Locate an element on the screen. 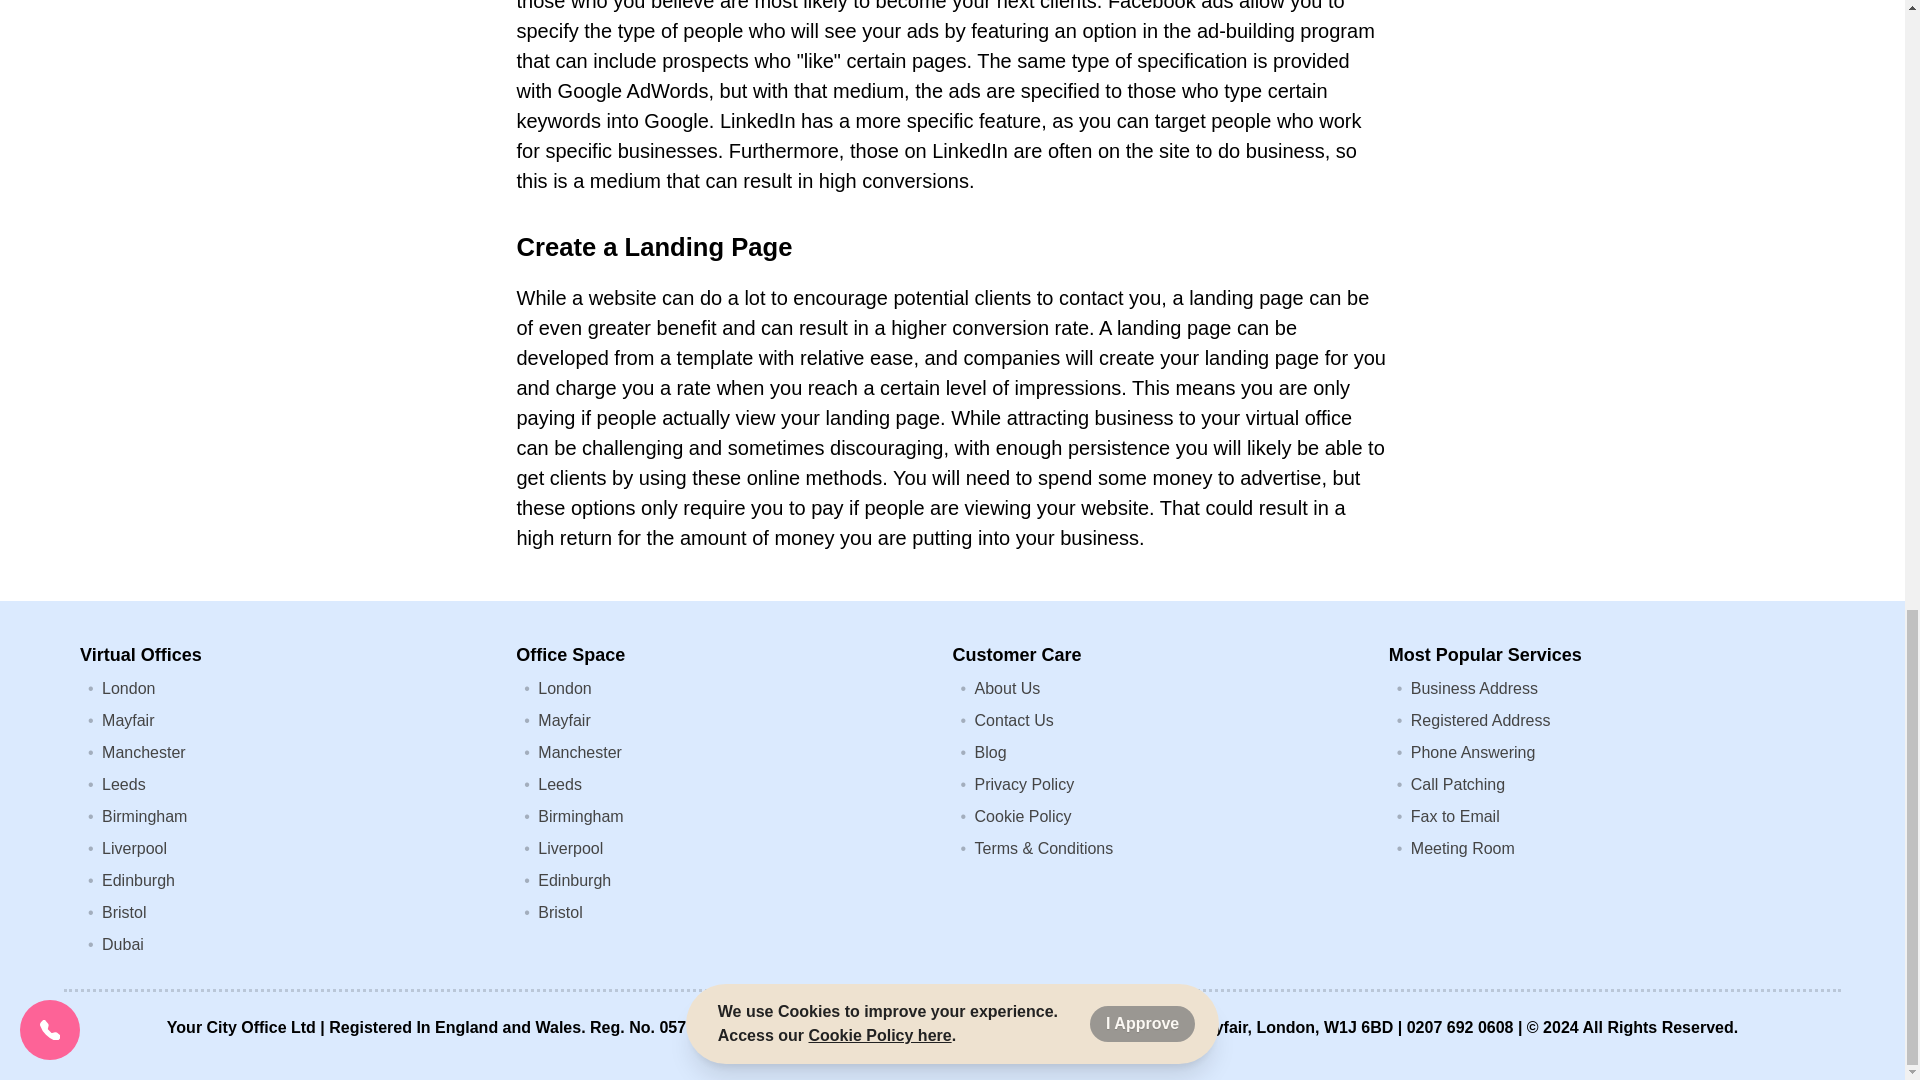 The height and width of the screenshot is (1080, 1920). Dubai is located at coordinates (122, 944).